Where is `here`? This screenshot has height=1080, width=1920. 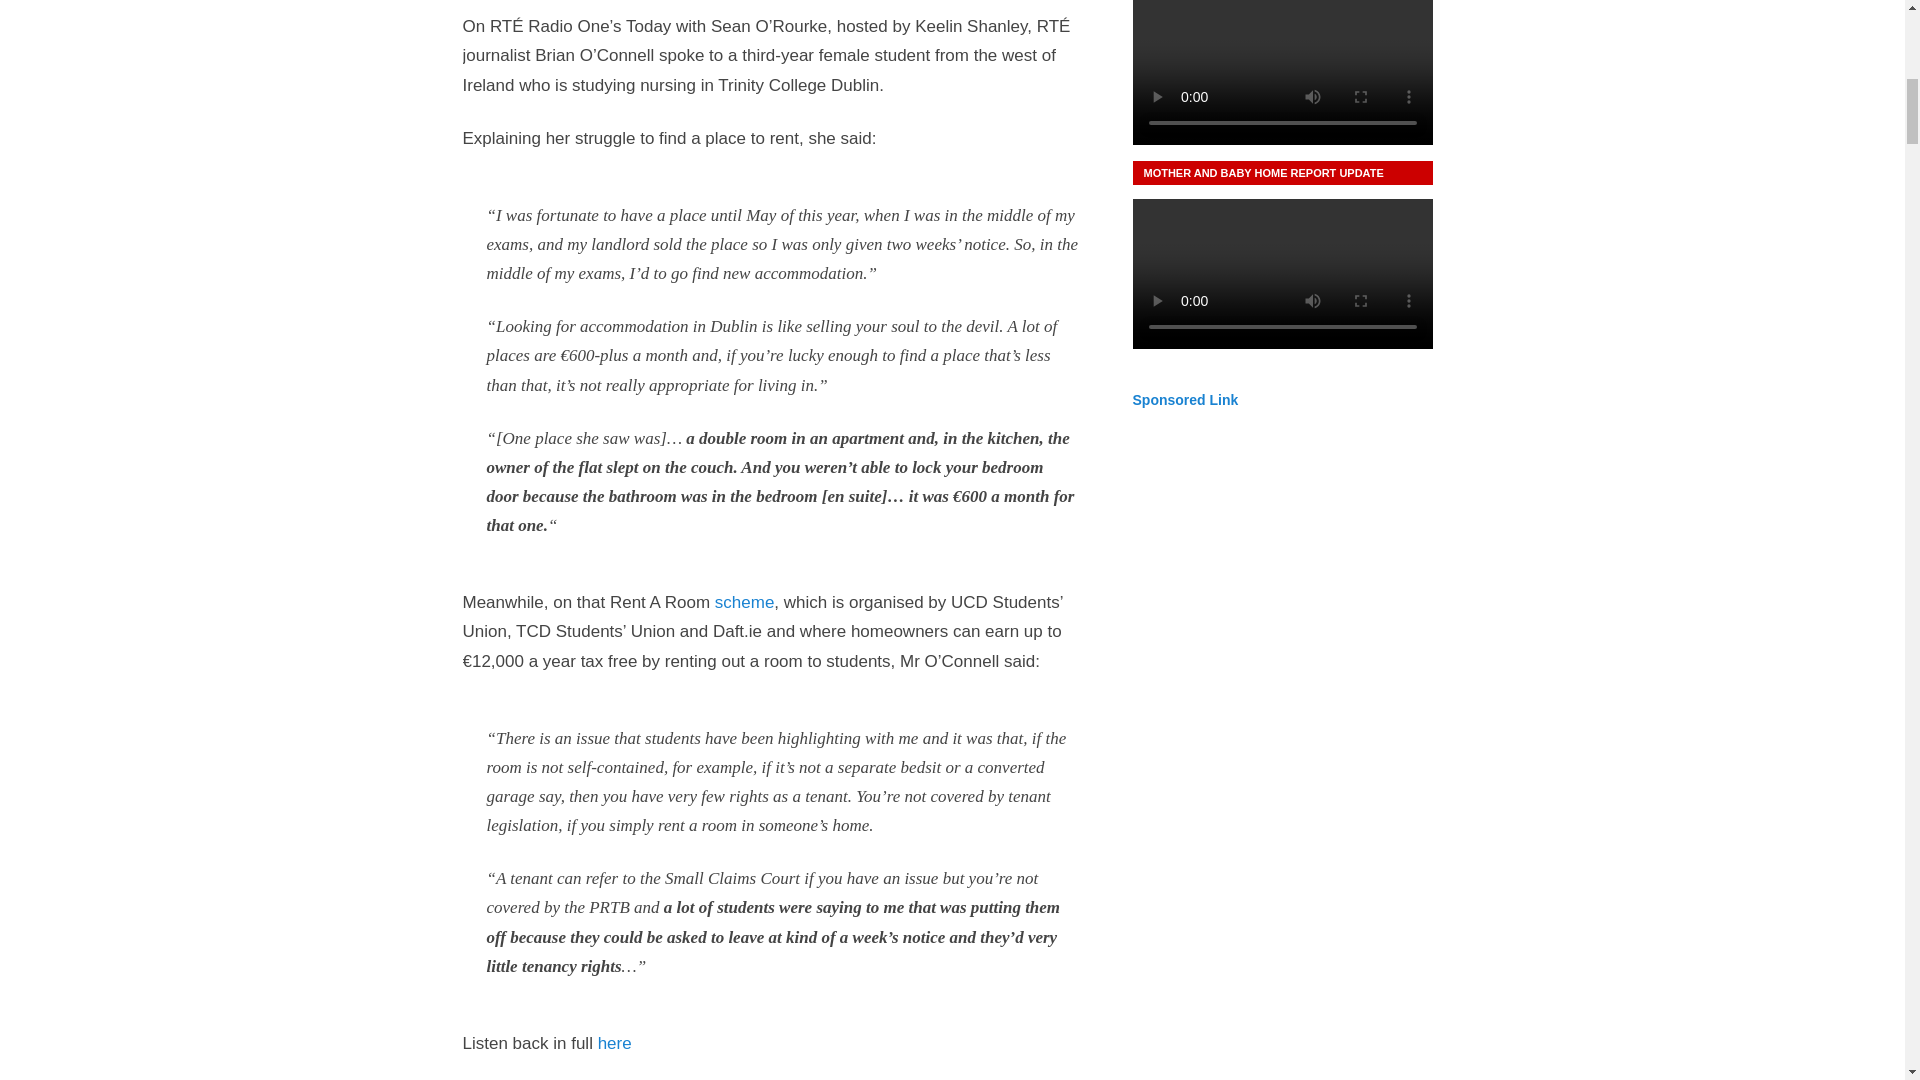 here is located at coordinates (614, 1043).